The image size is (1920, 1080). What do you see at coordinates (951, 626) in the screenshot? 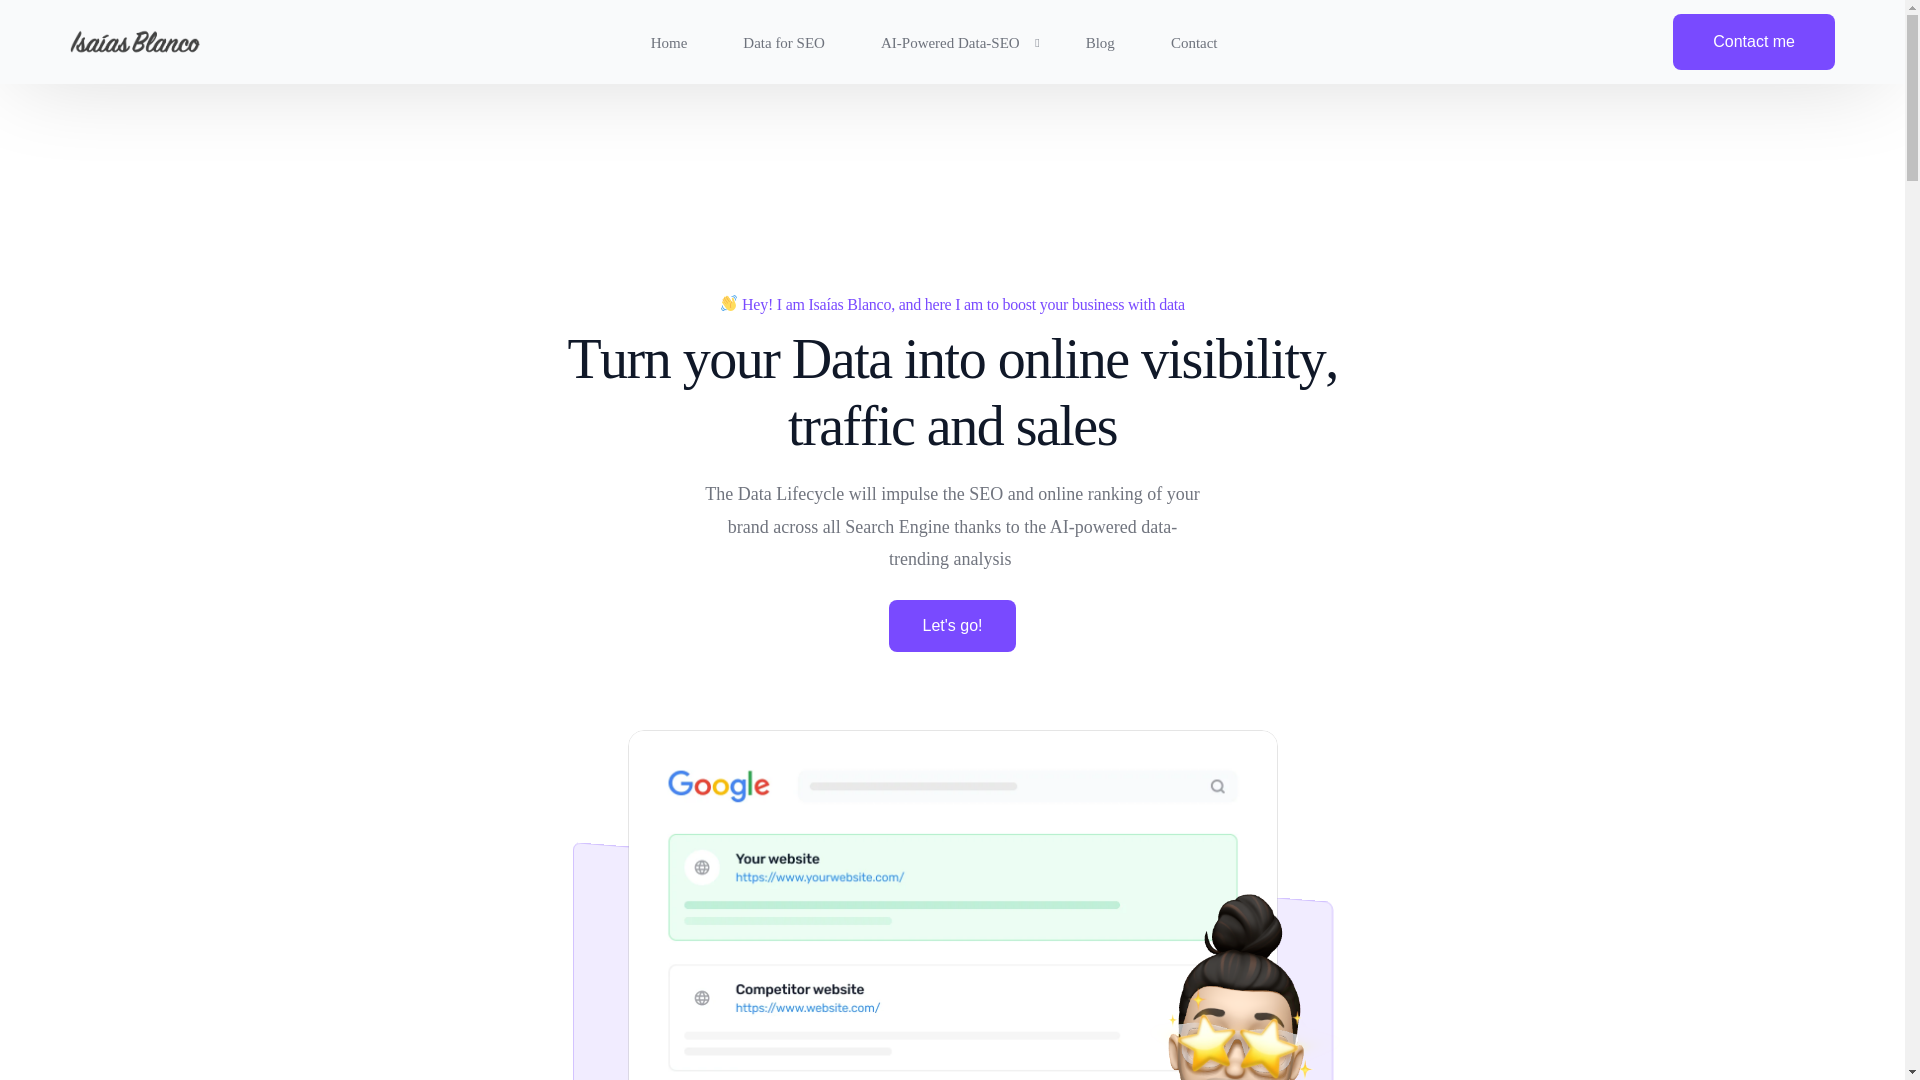
I see `Let's go!` at bounding box center [951, 626].